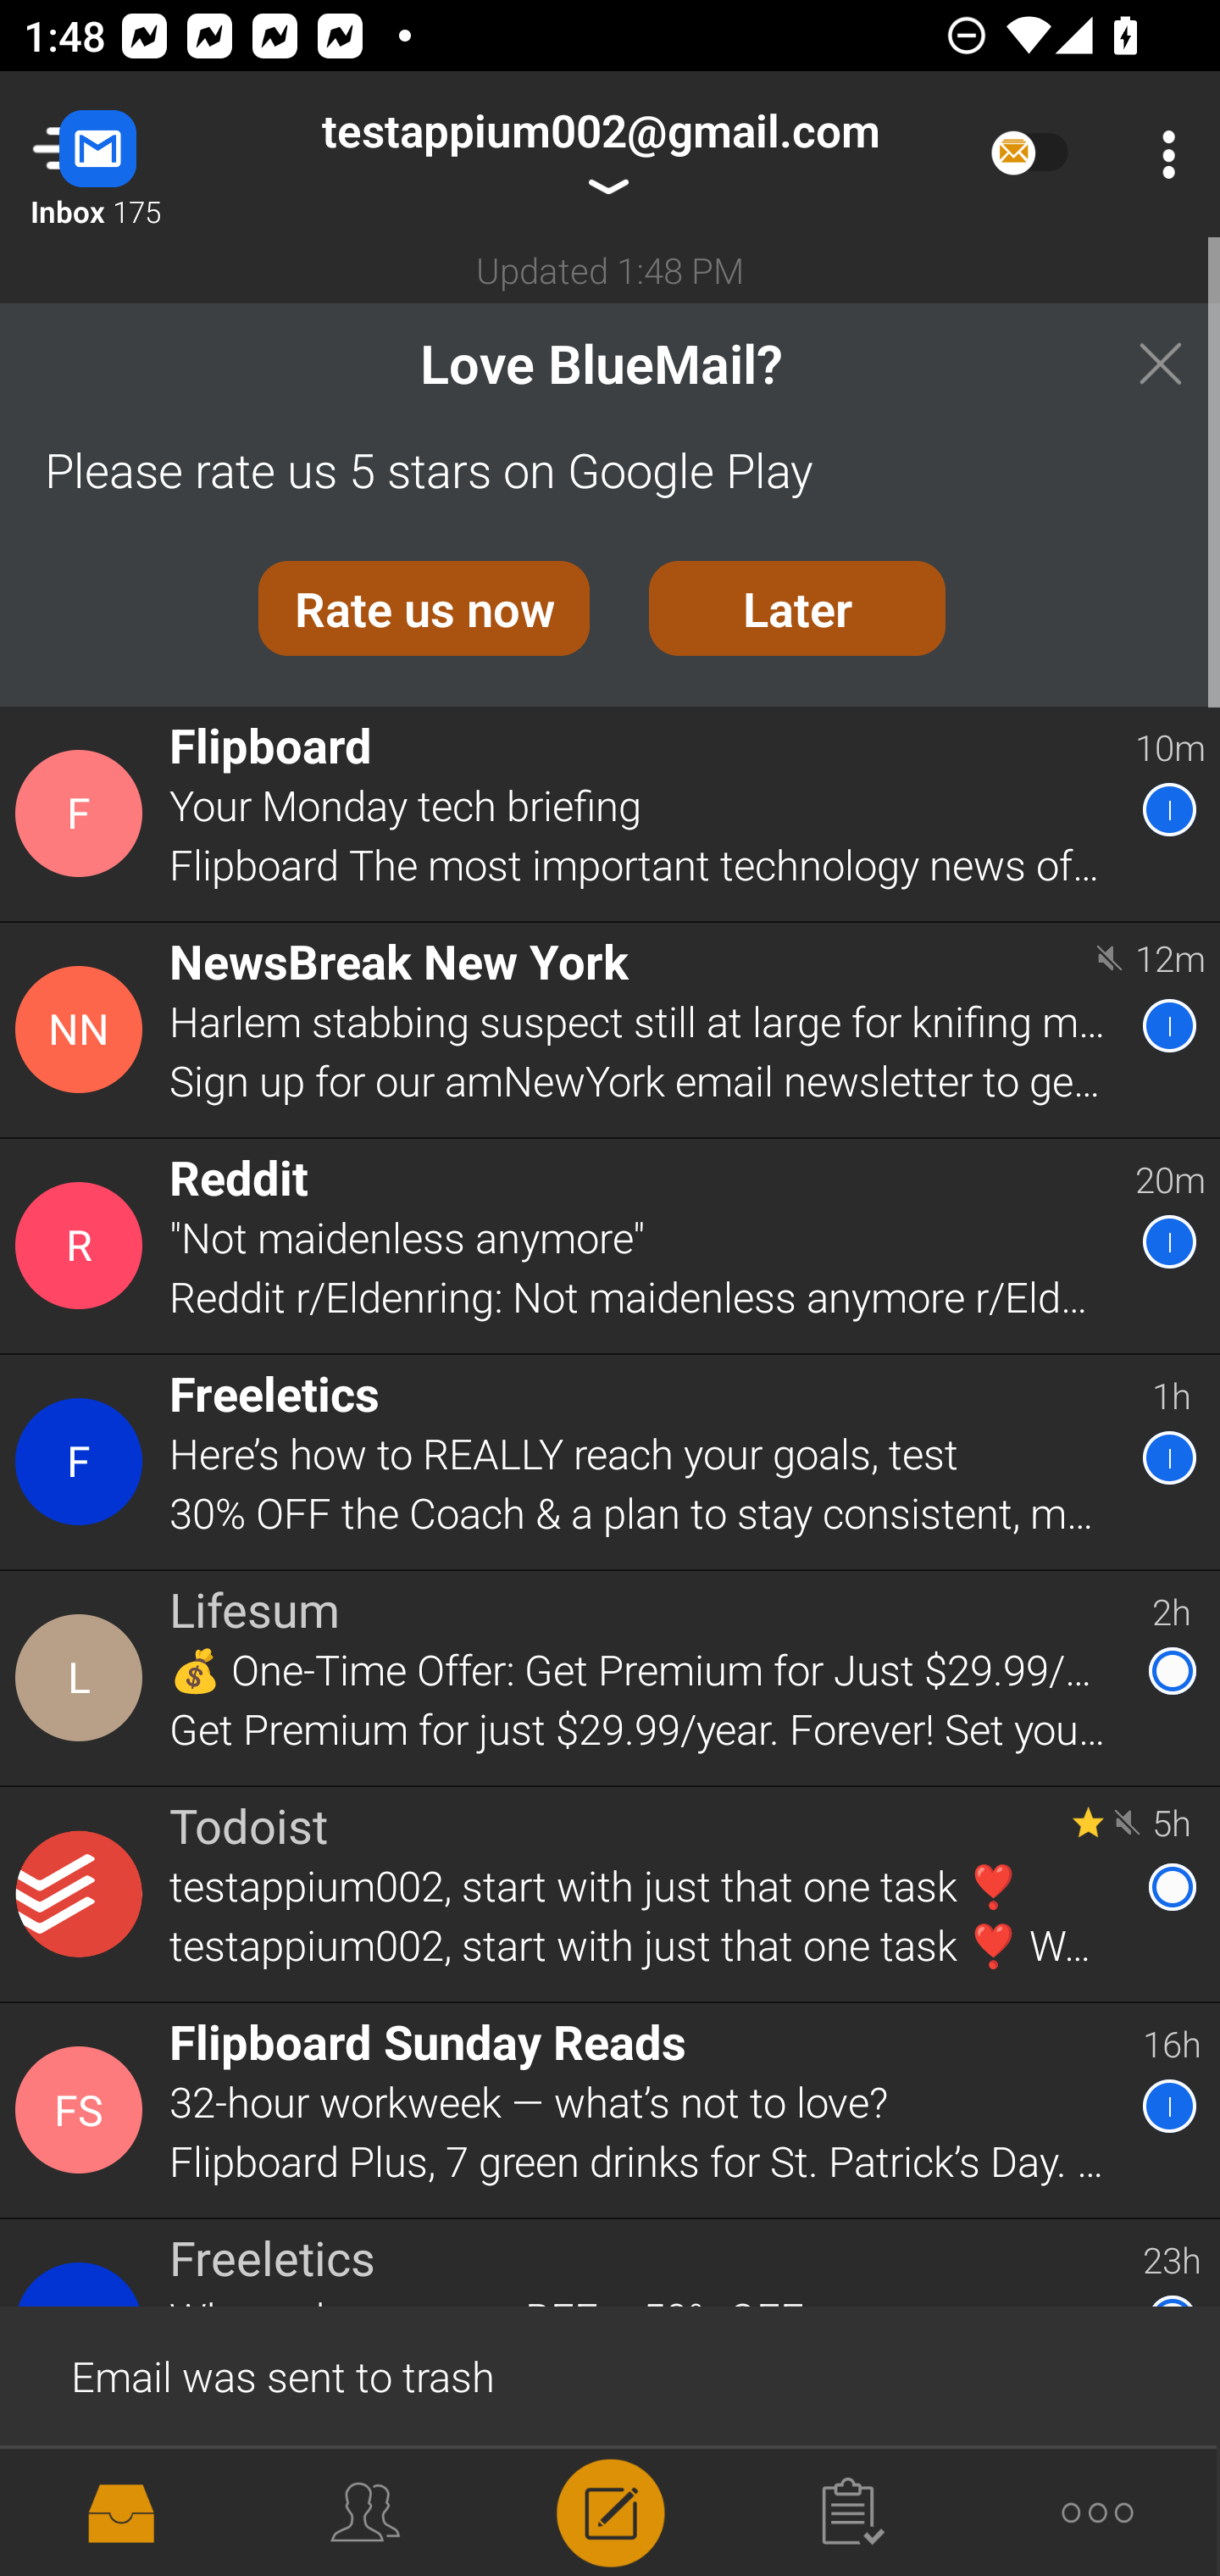 The image size is (1220, 2576). Describe the element at coordinates (610, 2374) in the screenshot. I see `Email was sent to trash` at that location.